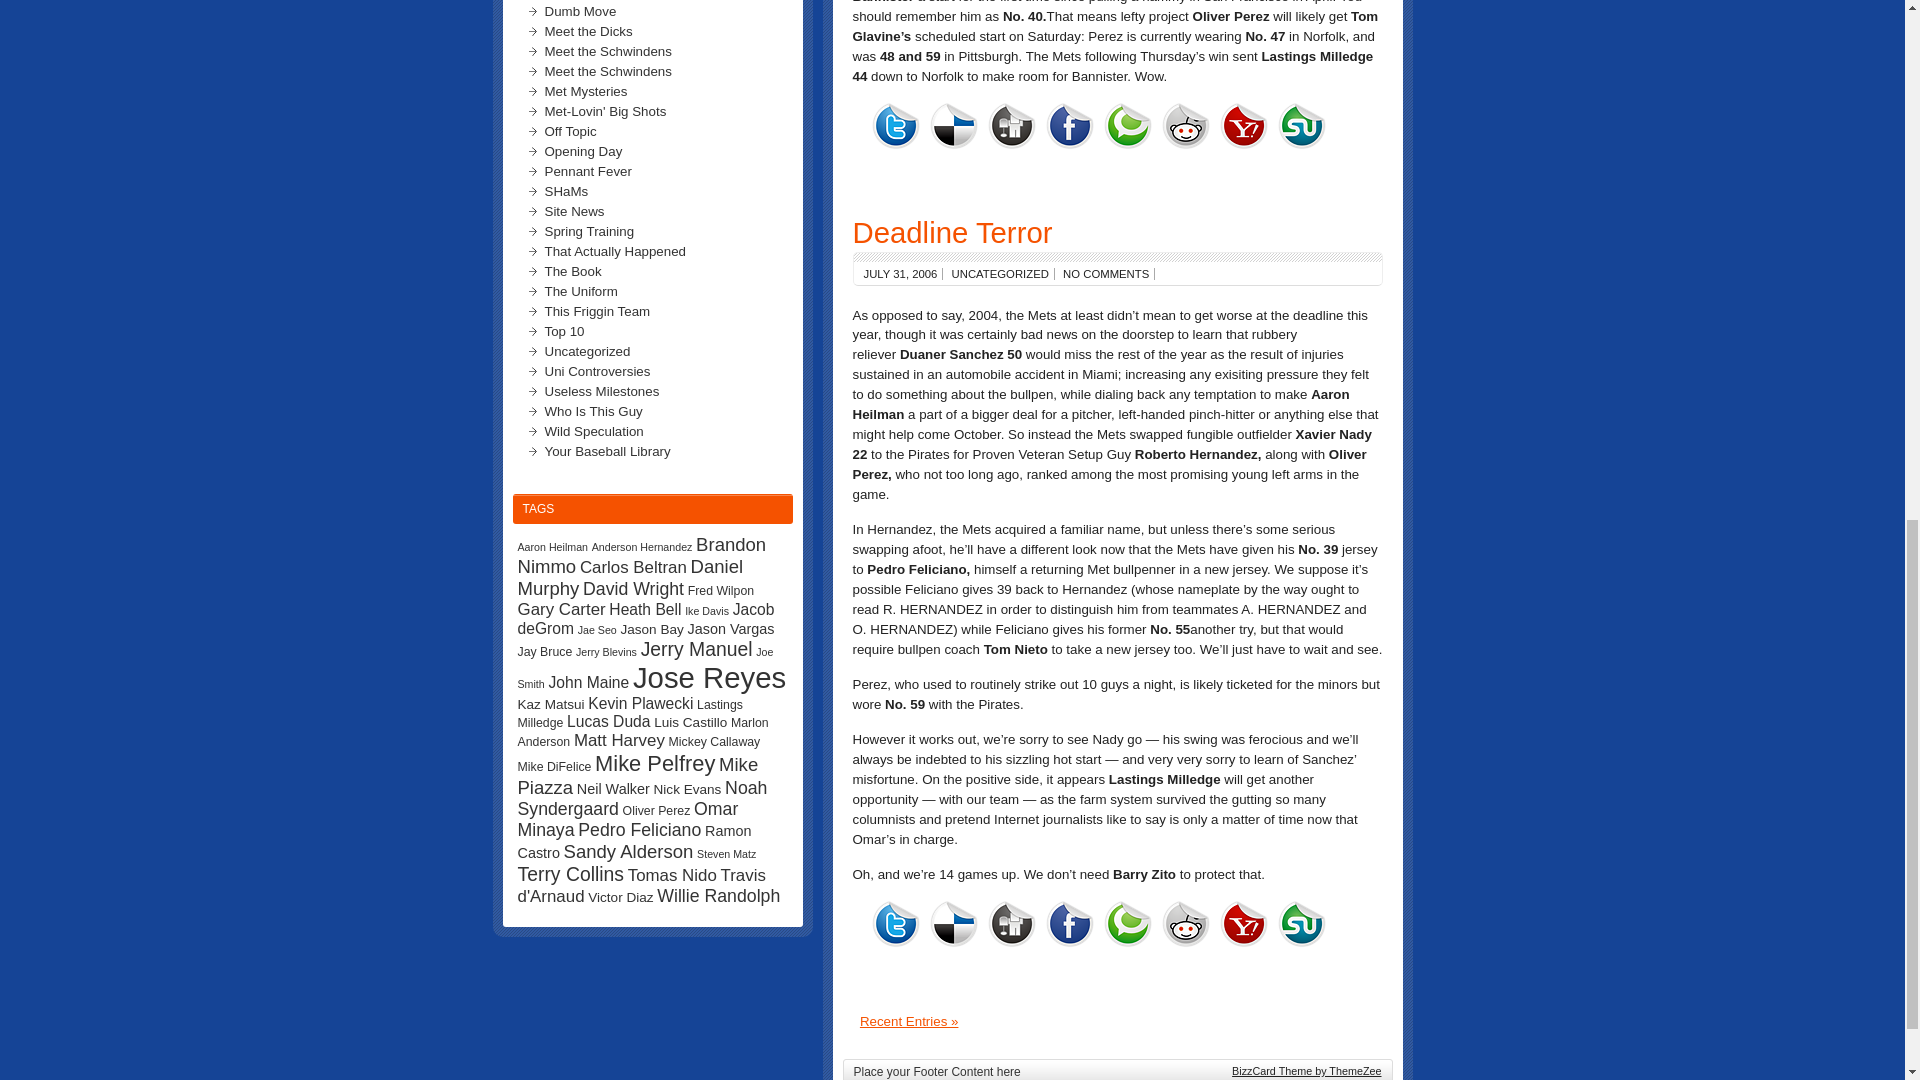 The height and width of the screenshot is (1080, 1920). What do you see at coordinates (901, 272) in the screenshot?
I see `JULY 31, 2006` at bounding box center [901, 272].